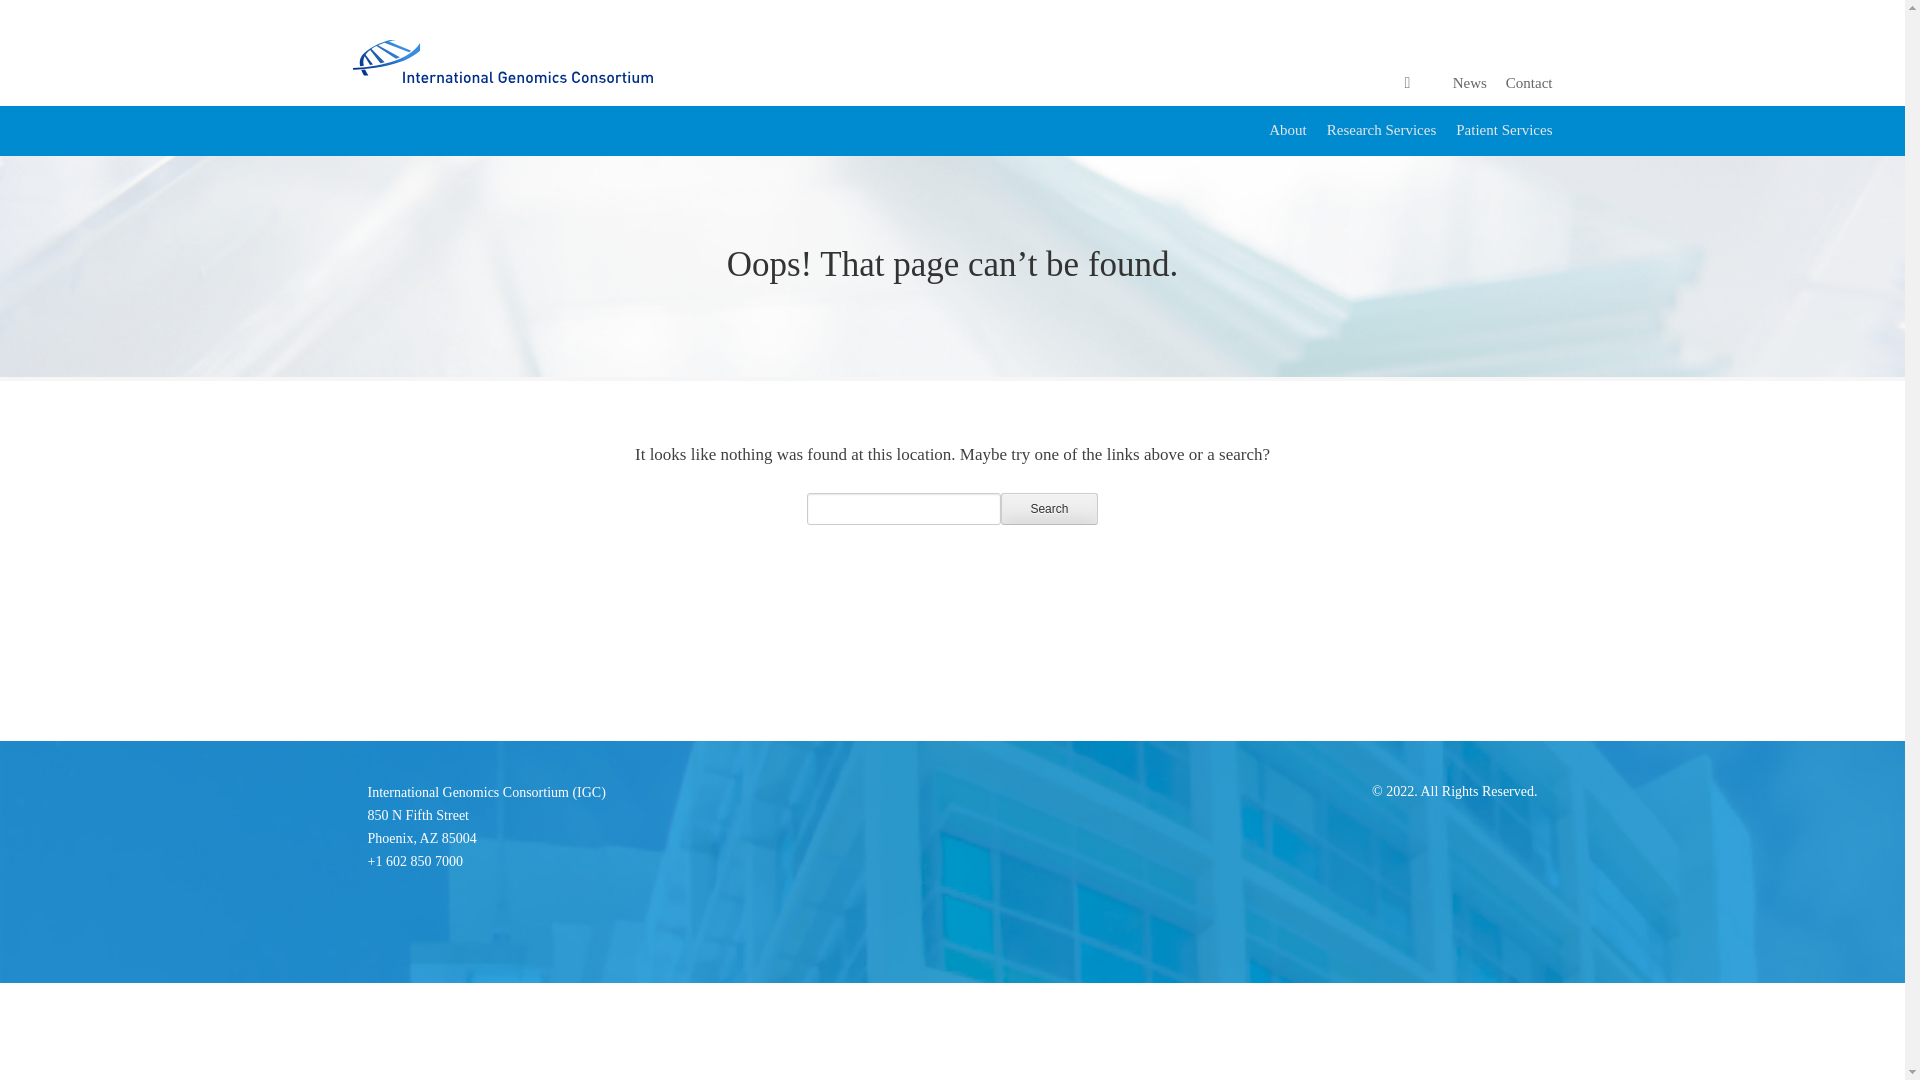  I want to click on Search, so click(1049, 508).